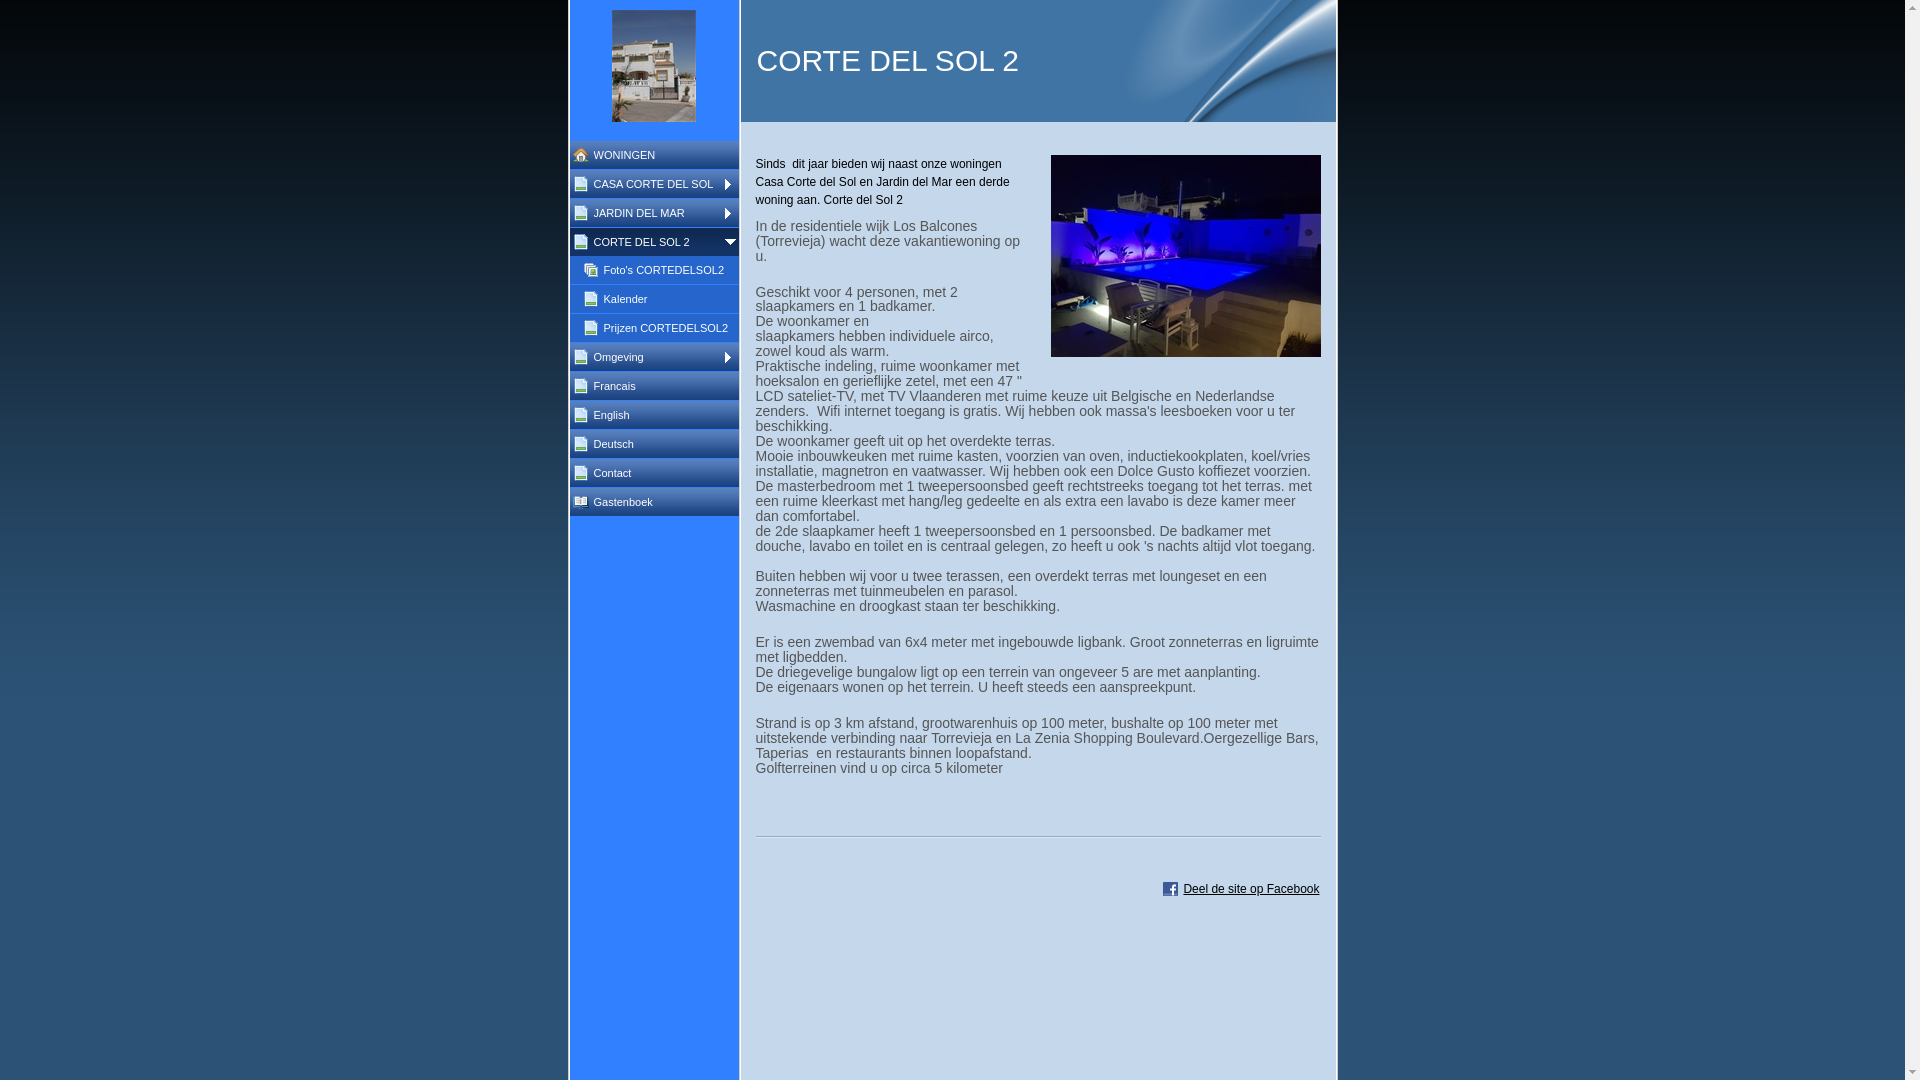 The width and height of the screenshot is (1920, 1080). What do you see at coordinates (1241, 889) in the screenshot?
I see `Deel de site op Facebook` at bounding box center [1241, 889].